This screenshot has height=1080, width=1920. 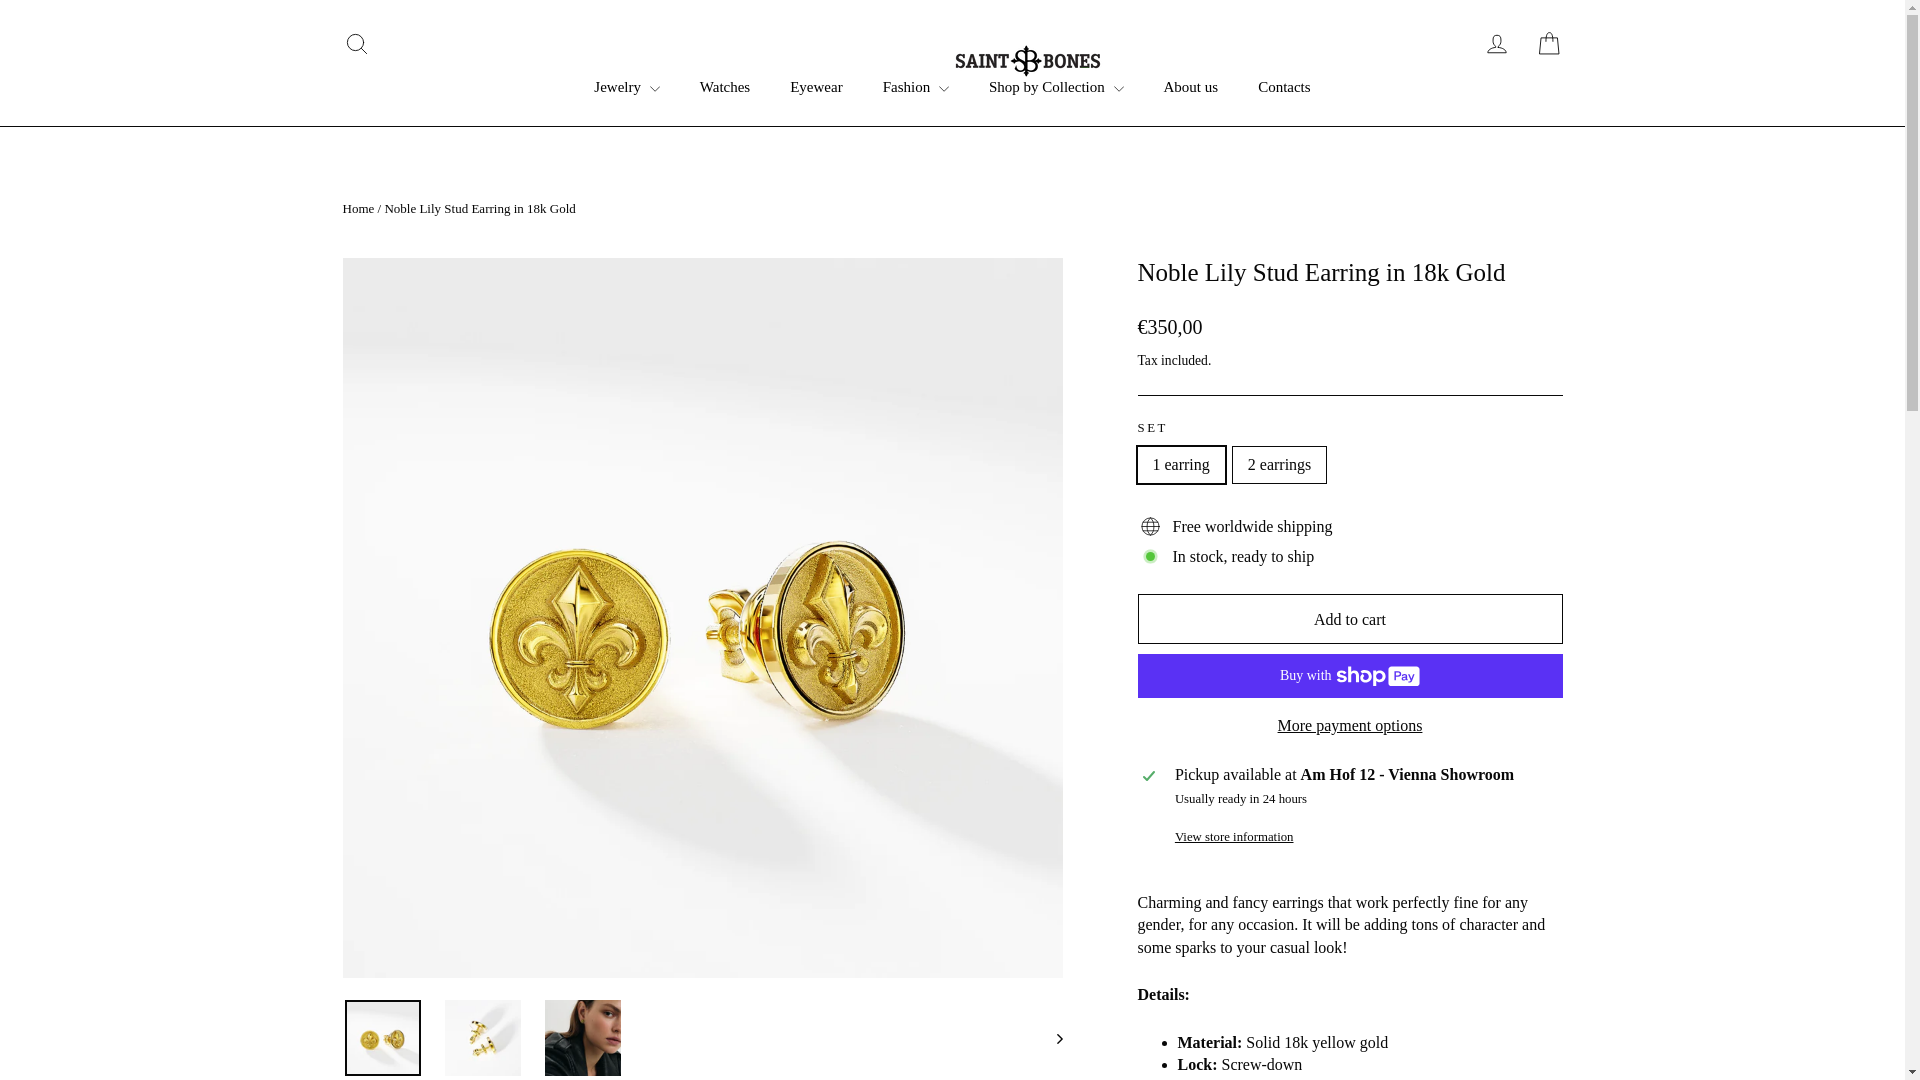 I want to click on Back to the frontpage, so click(x=358, y=208).